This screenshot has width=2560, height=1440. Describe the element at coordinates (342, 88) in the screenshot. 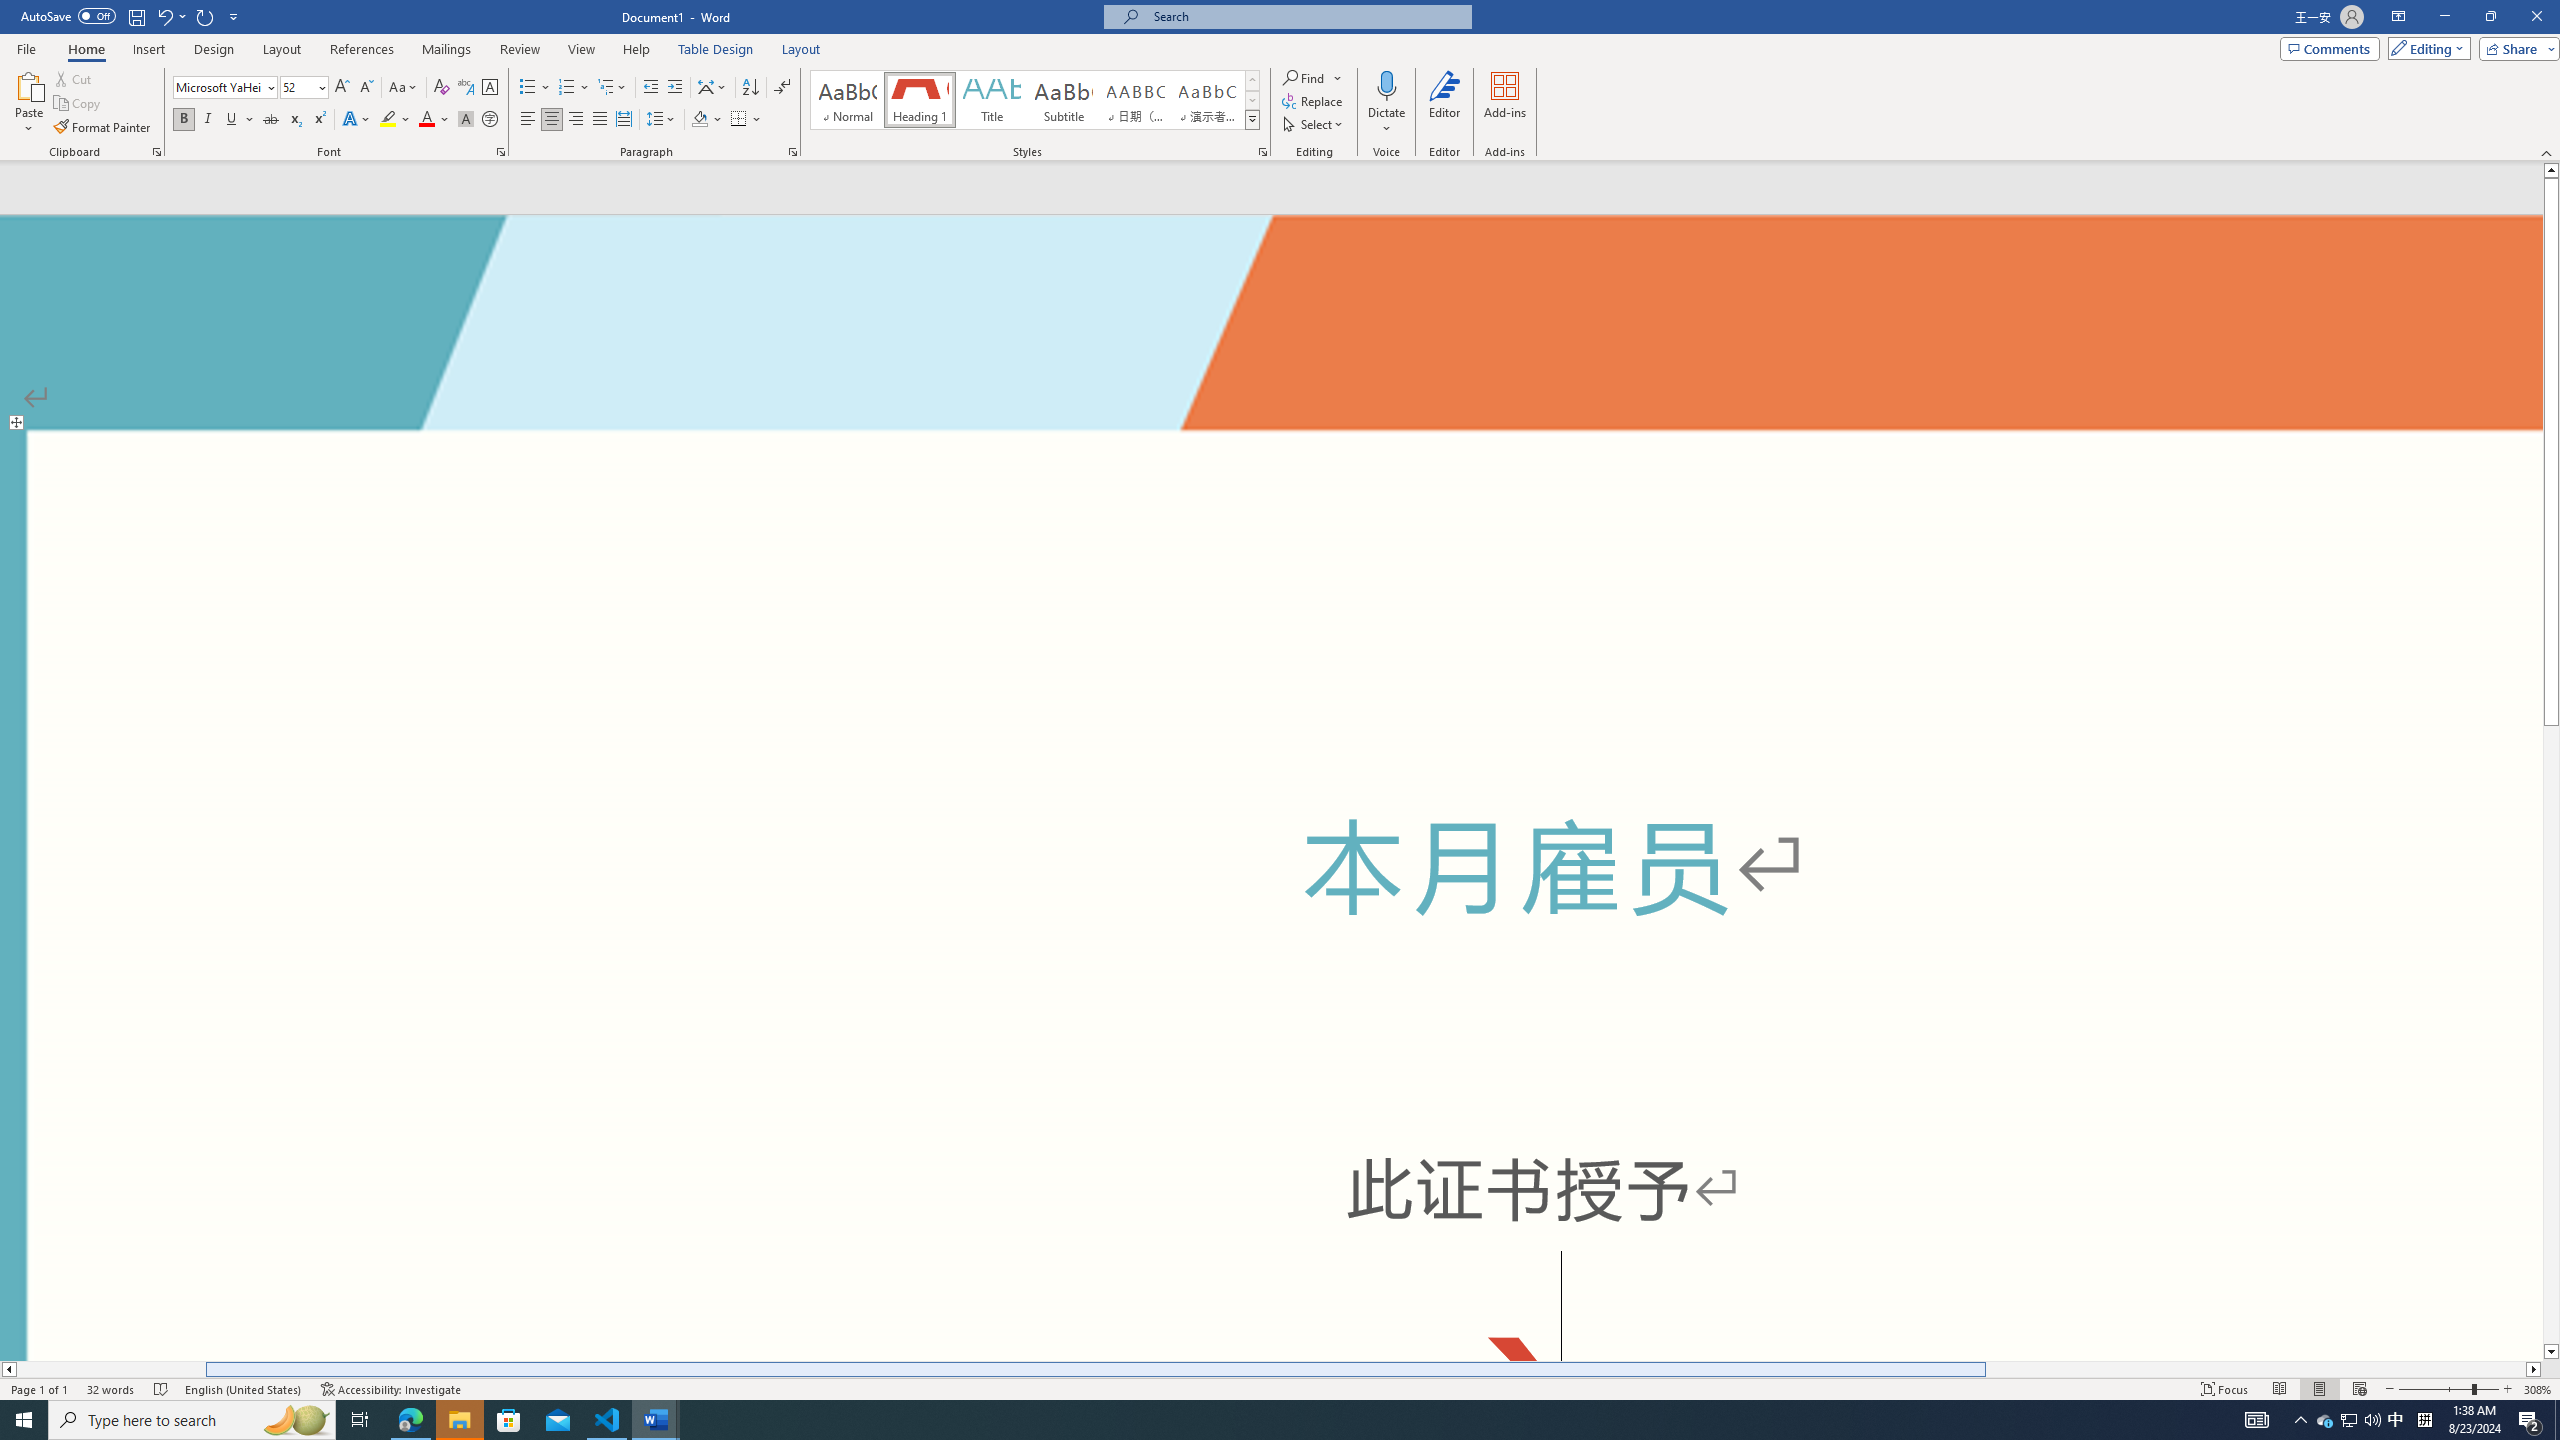

I see `Grow Font` at that location.